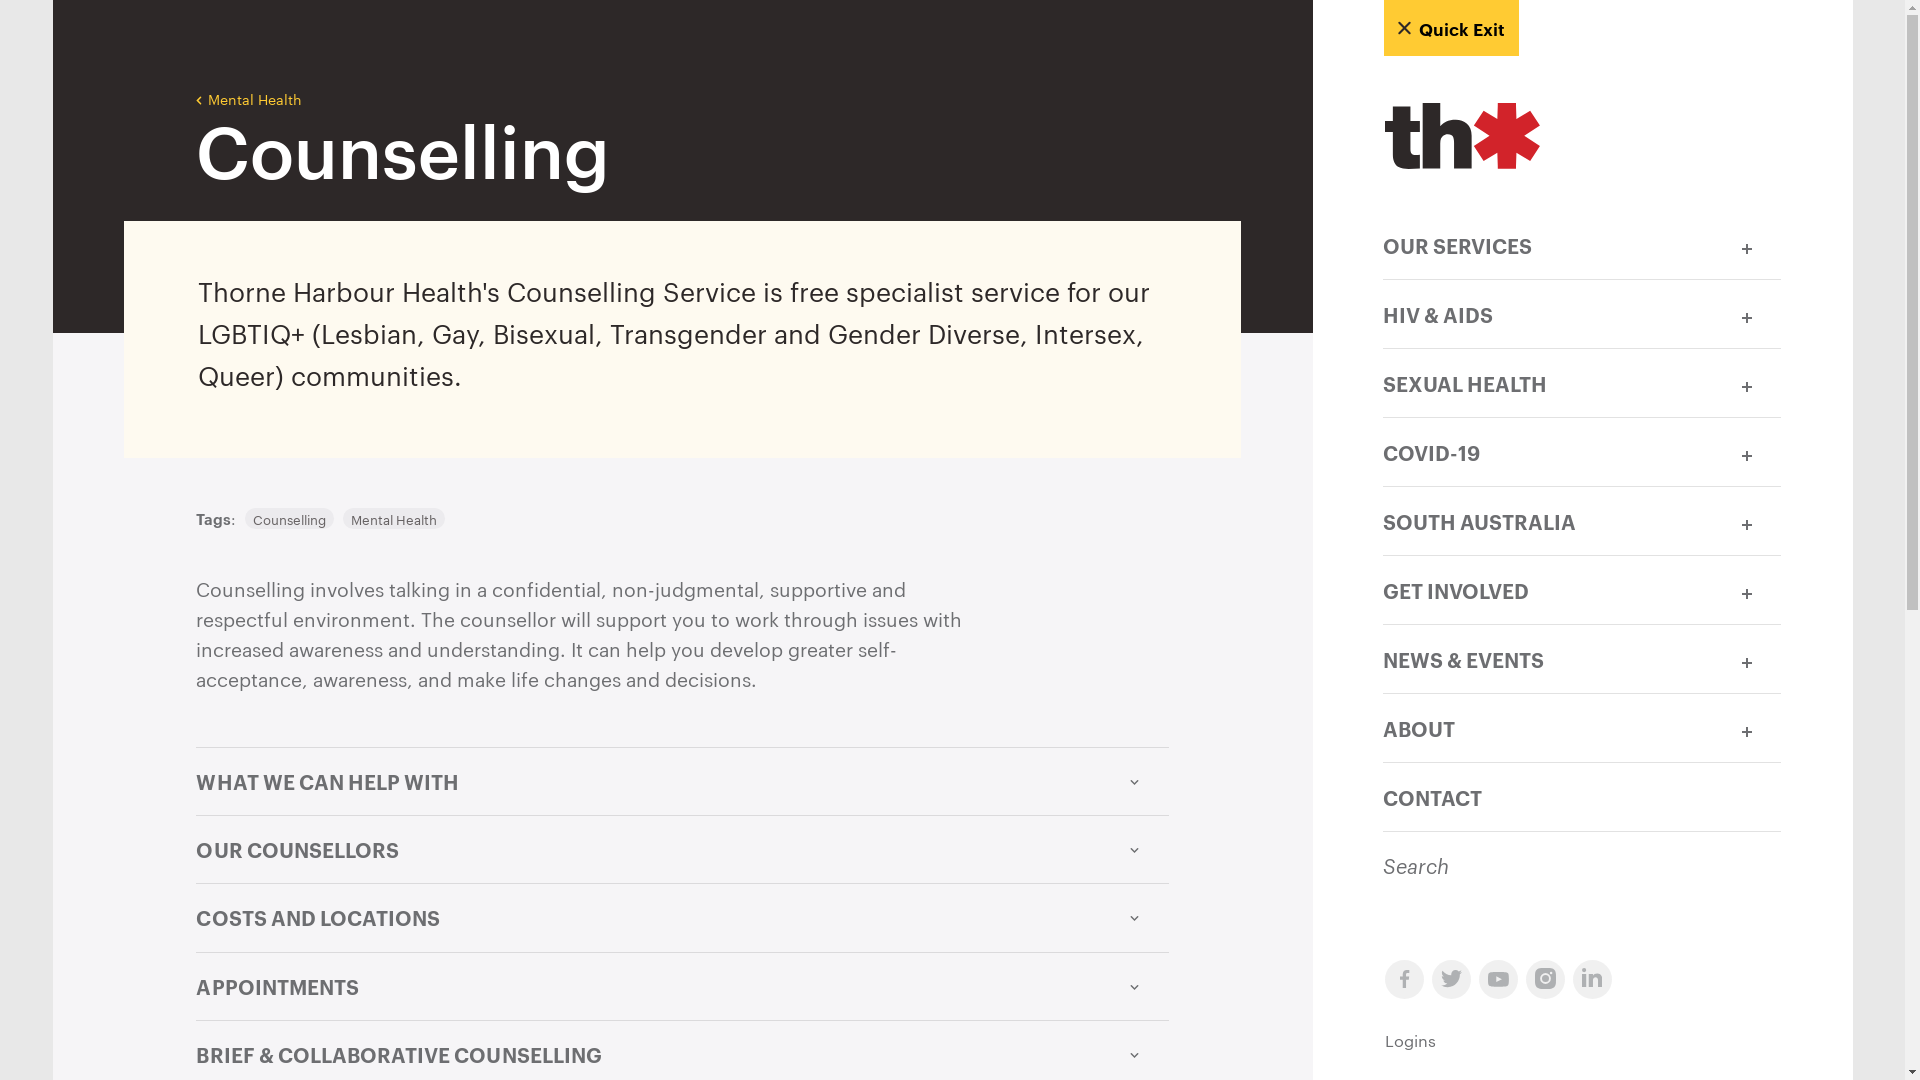 Image resolution: width=1920 pixels, height=1080 pixels. I want to click on CONTACT, so click(1582, 796).